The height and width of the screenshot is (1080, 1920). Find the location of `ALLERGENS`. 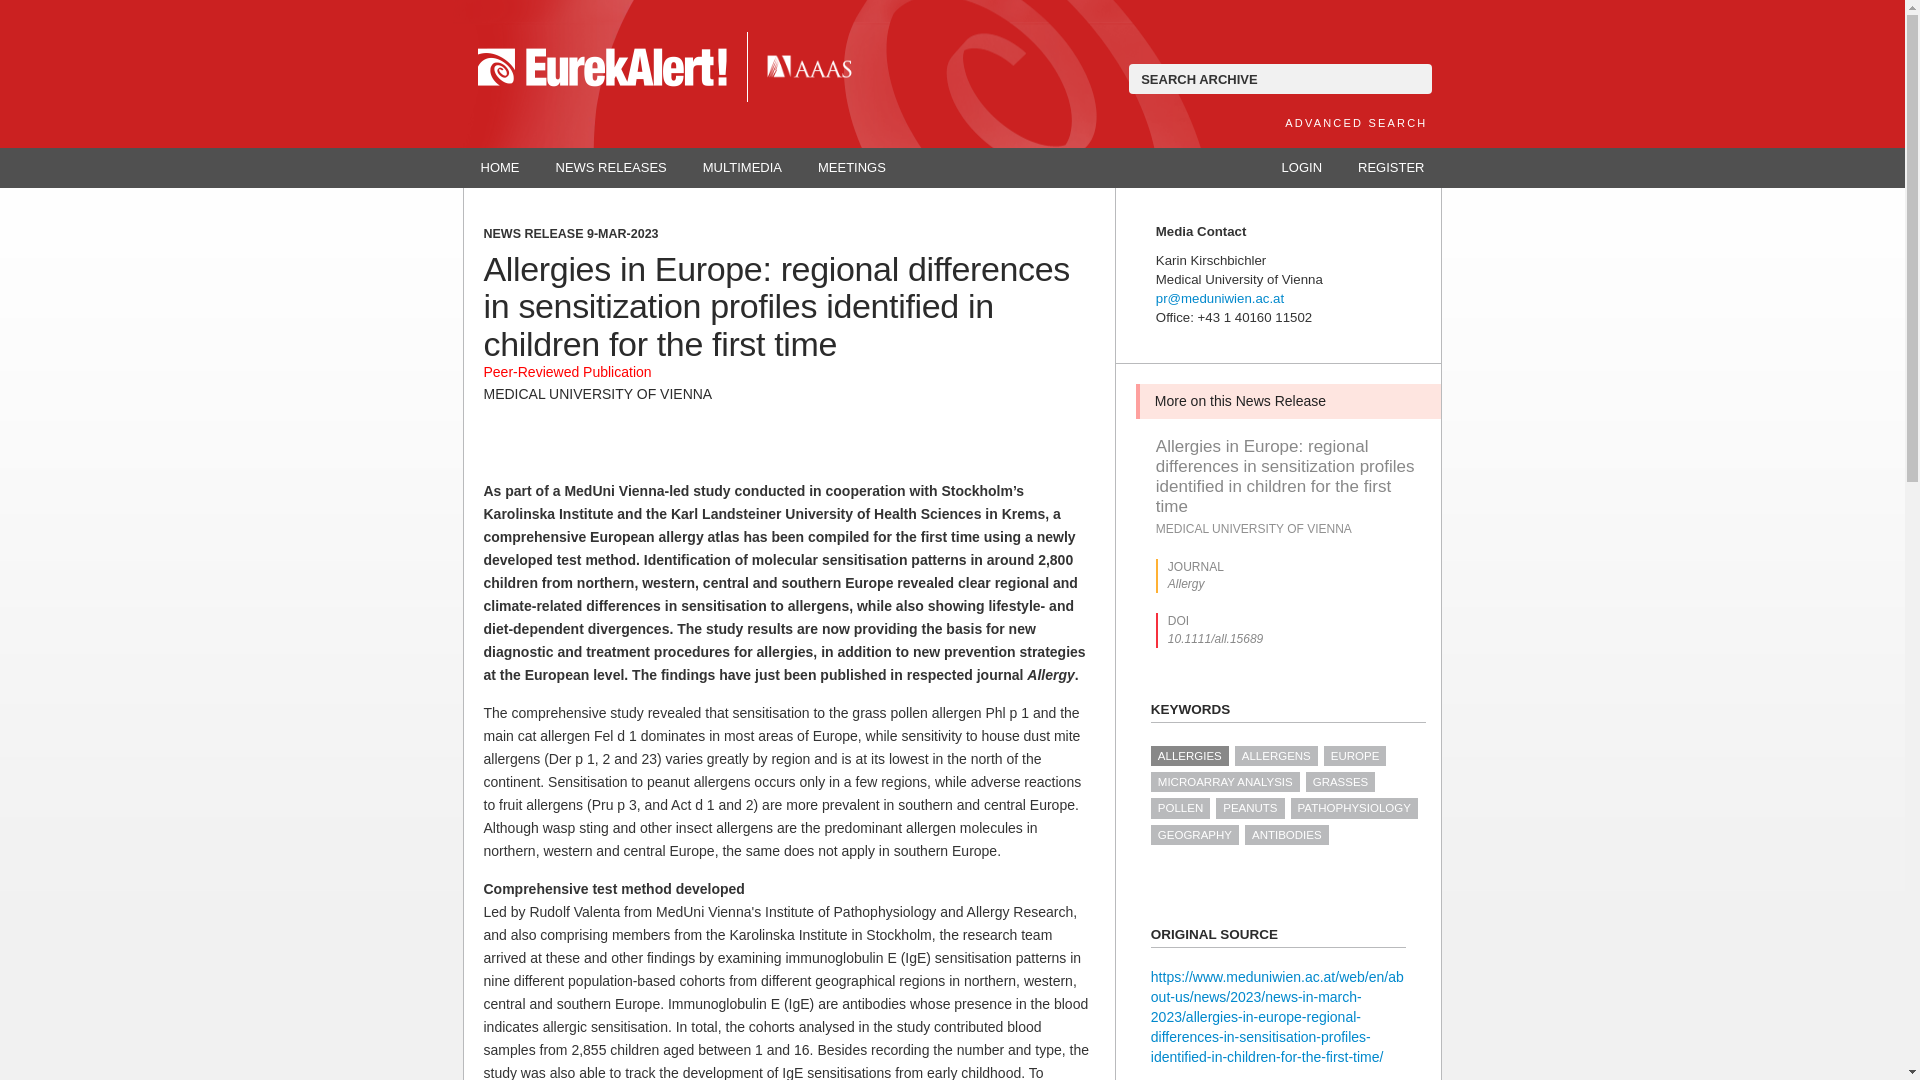

ALLERGENS is located at coordinates (1276, 756).